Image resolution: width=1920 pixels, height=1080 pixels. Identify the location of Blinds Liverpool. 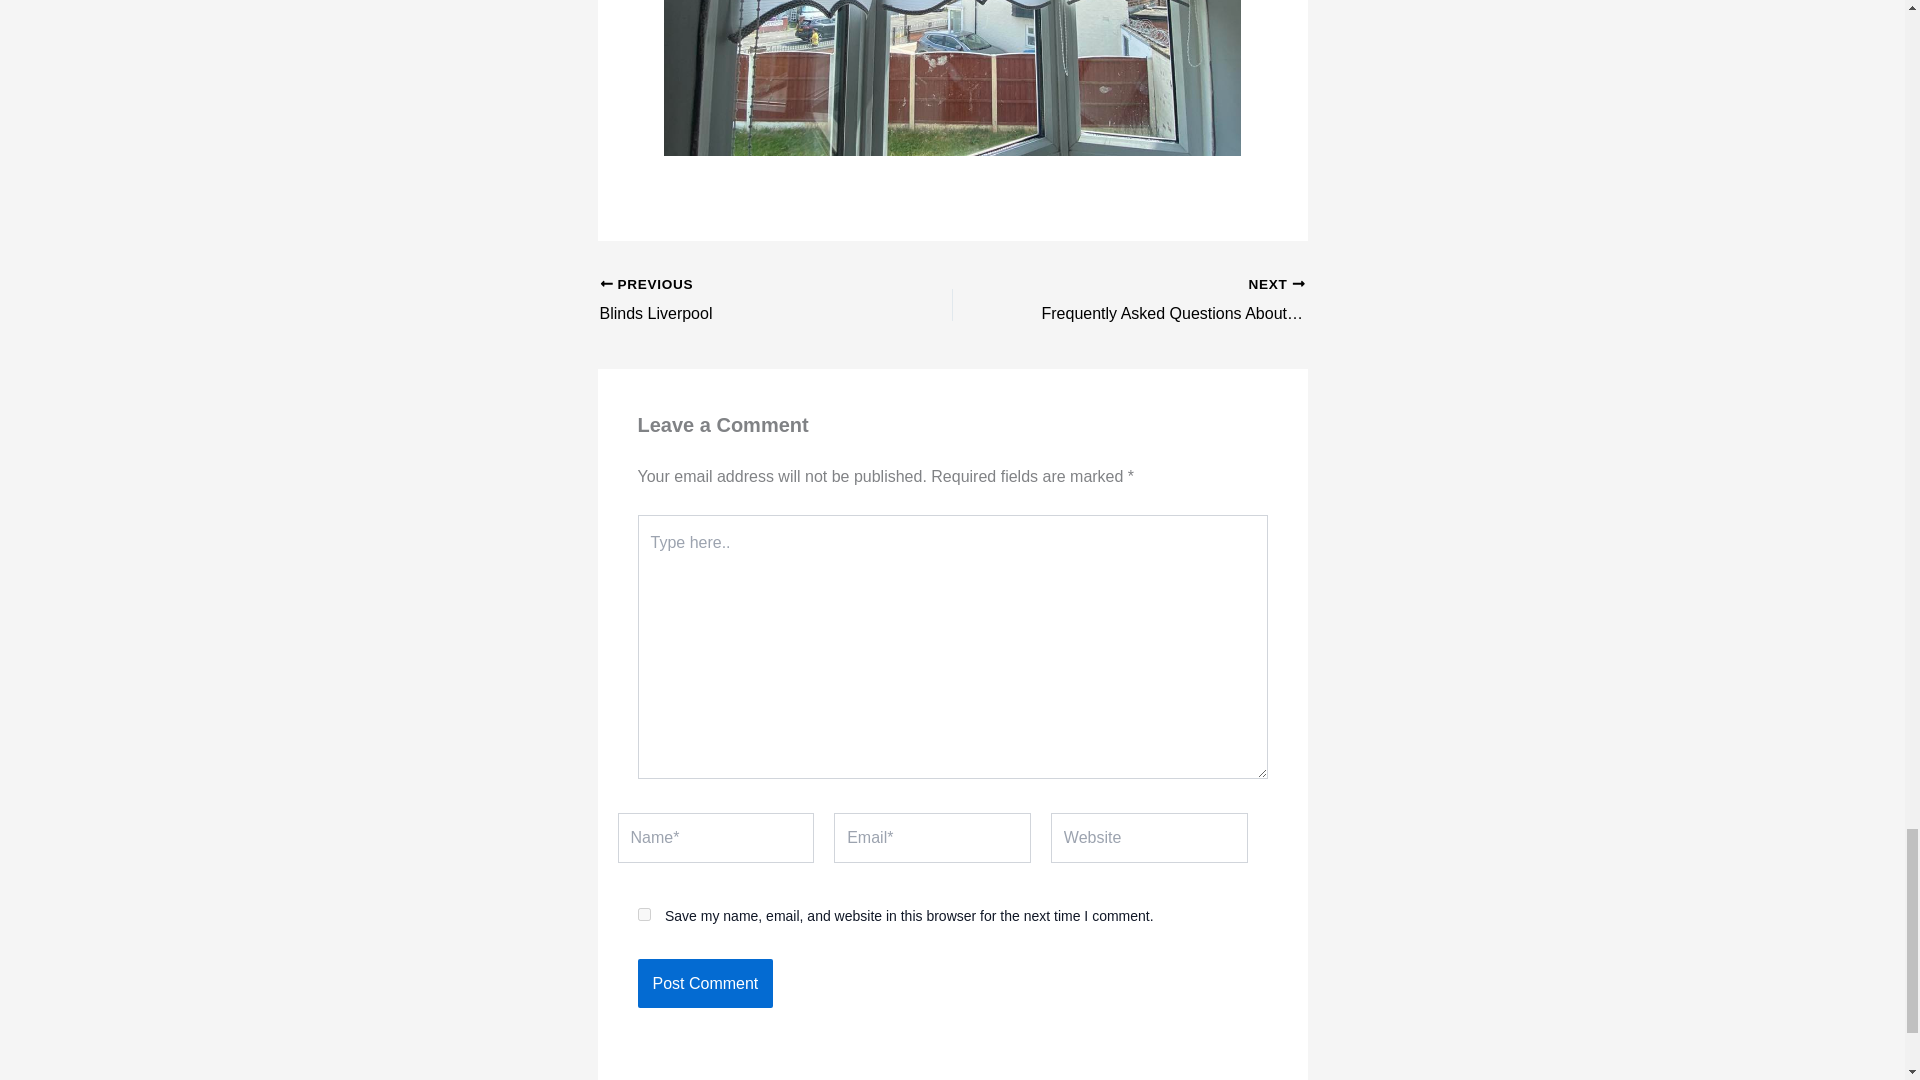
(741, 301).